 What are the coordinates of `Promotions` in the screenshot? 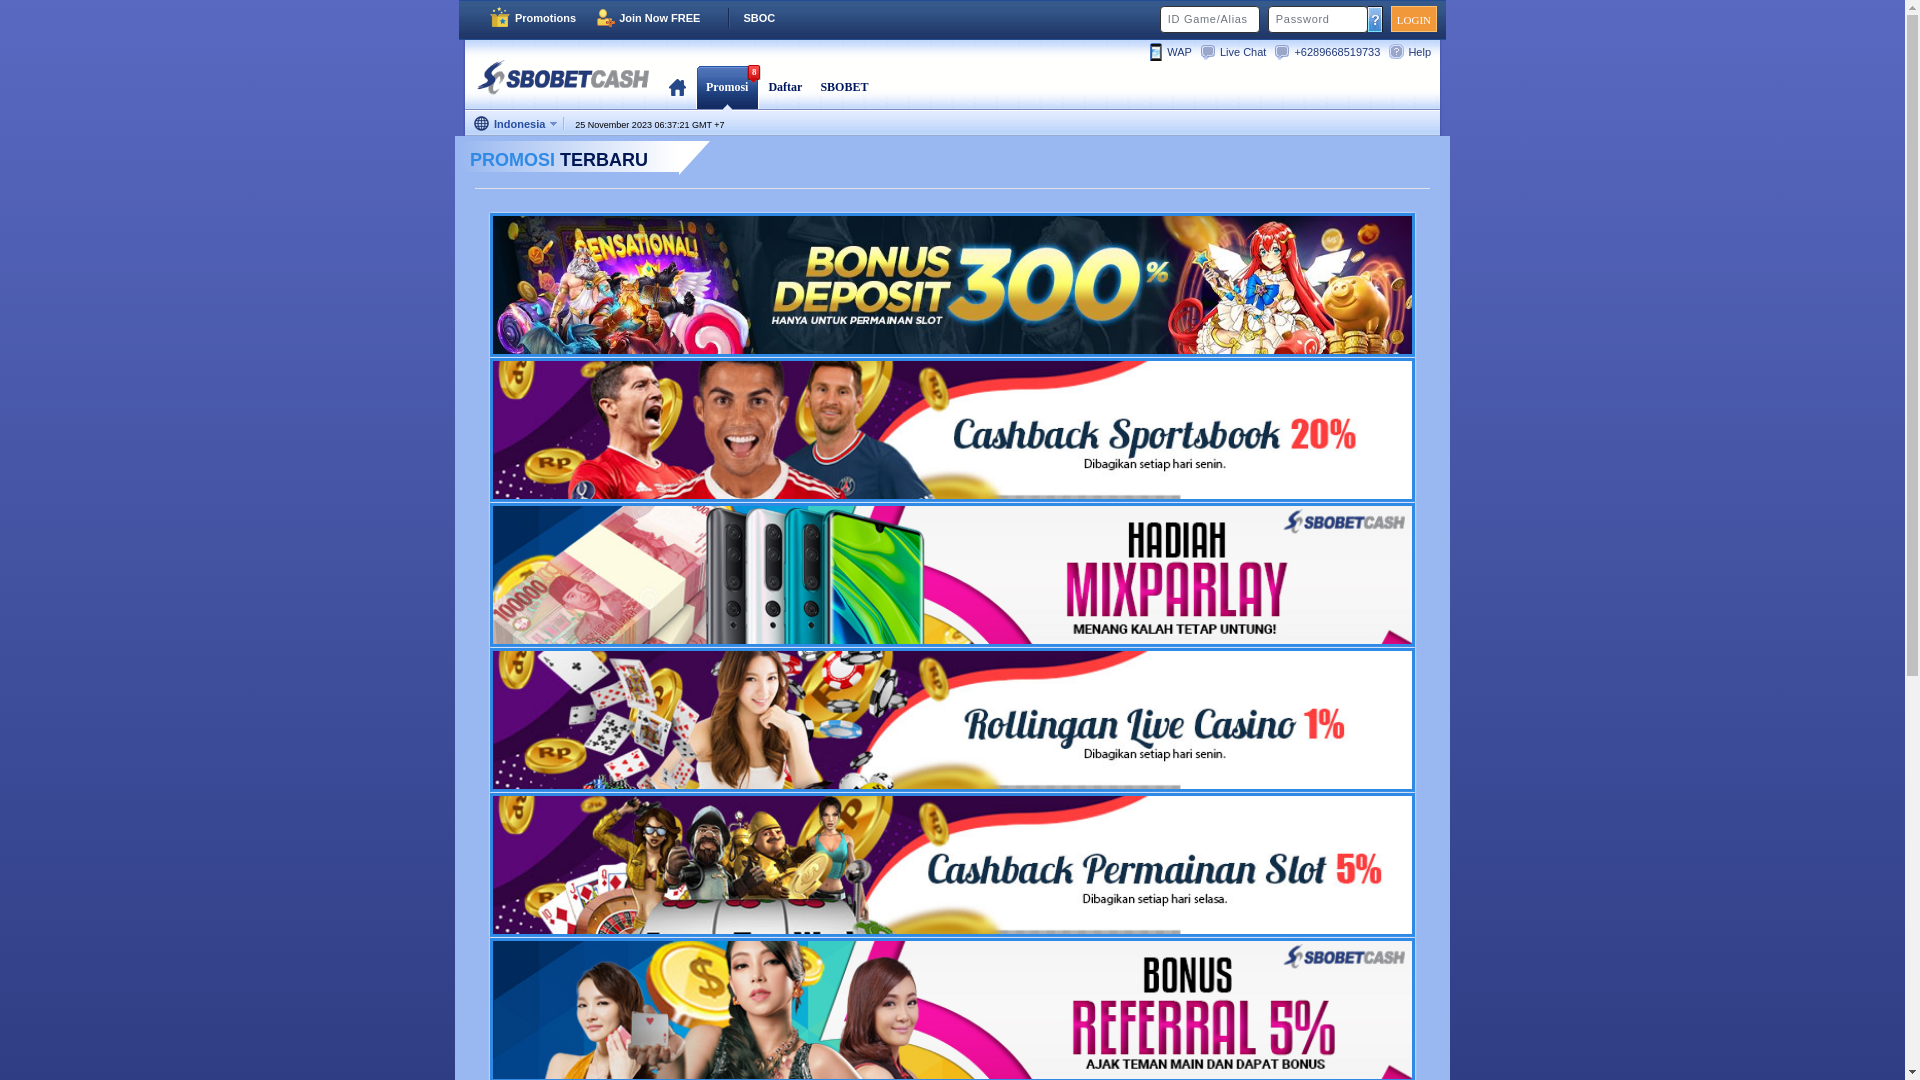 It's located at (532, 18).